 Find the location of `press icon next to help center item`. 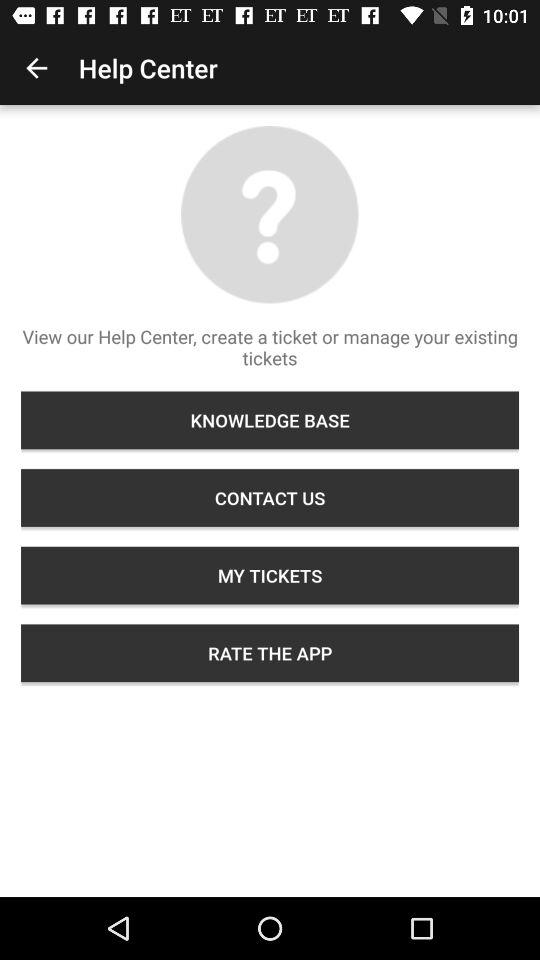

press icon next to help center item is located at coordinates (36, 68).